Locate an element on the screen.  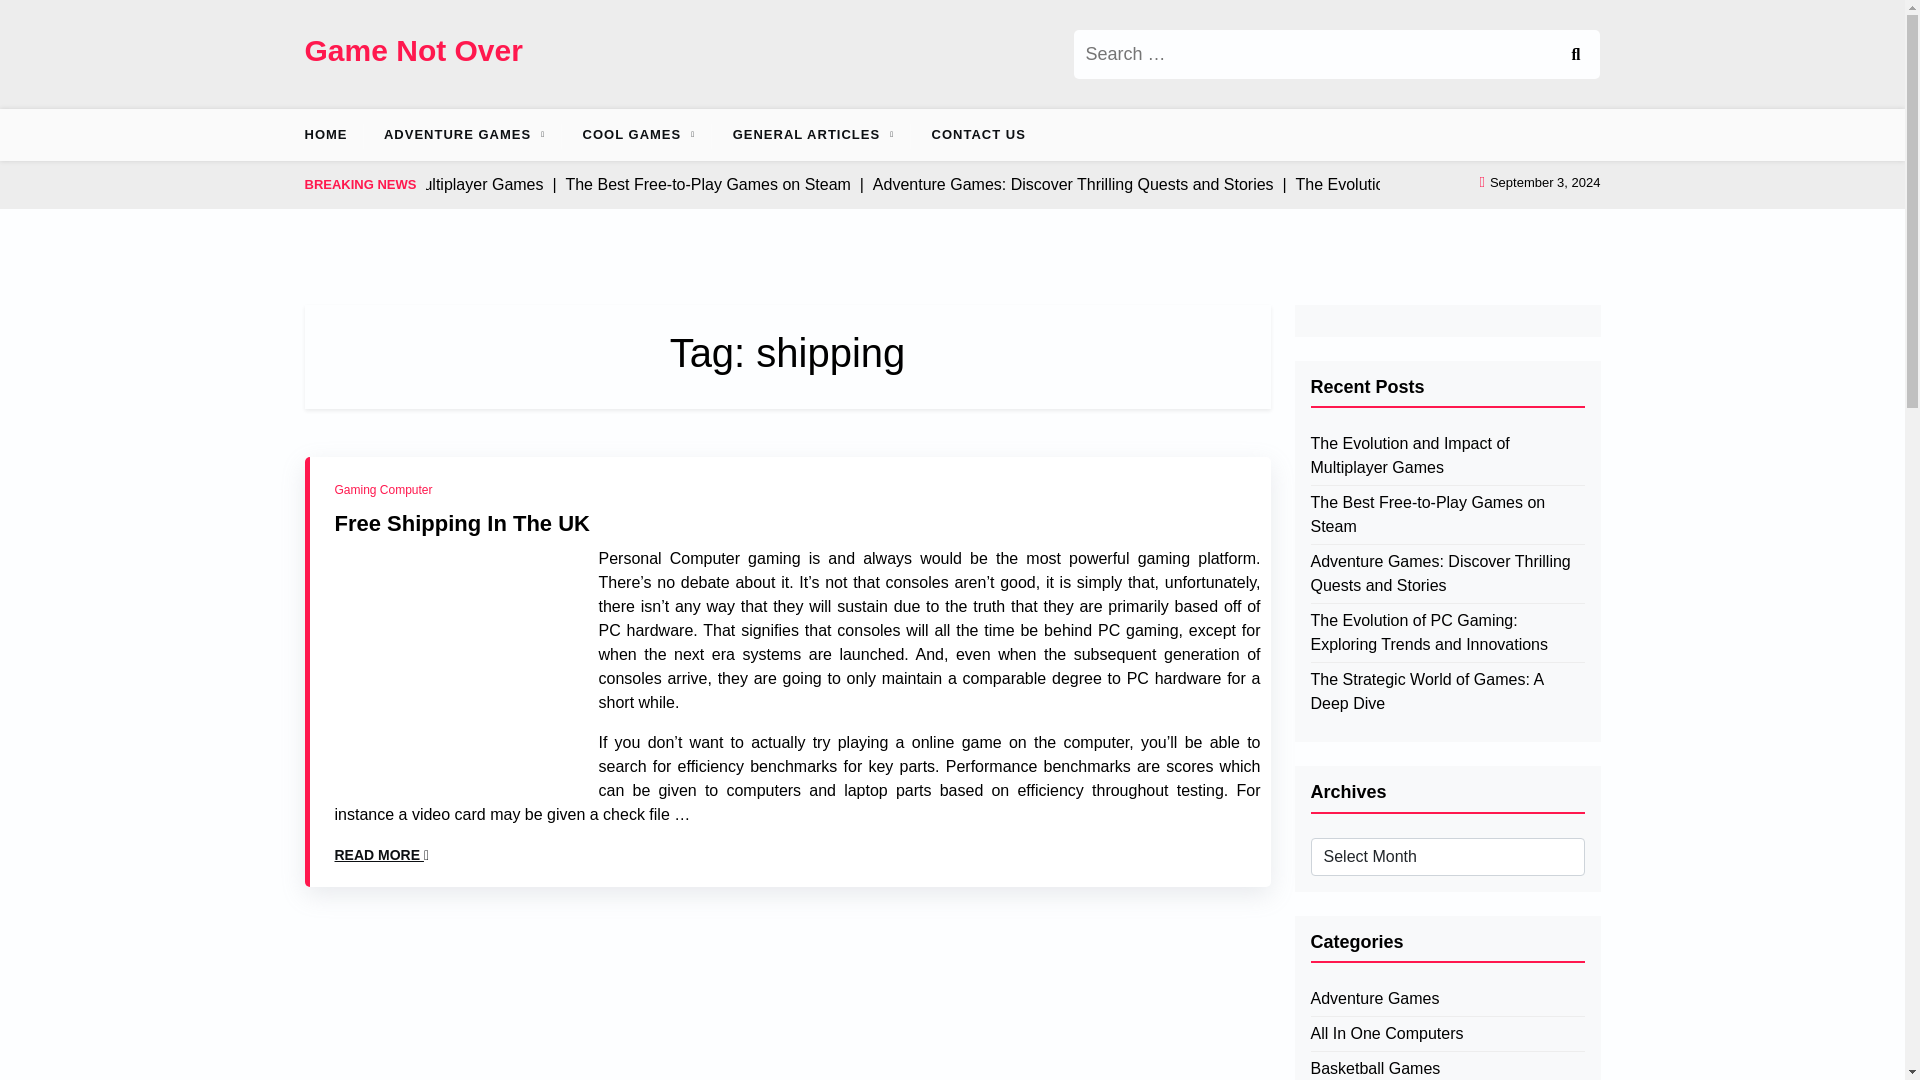
Search is located at coordinates (1574, 54).